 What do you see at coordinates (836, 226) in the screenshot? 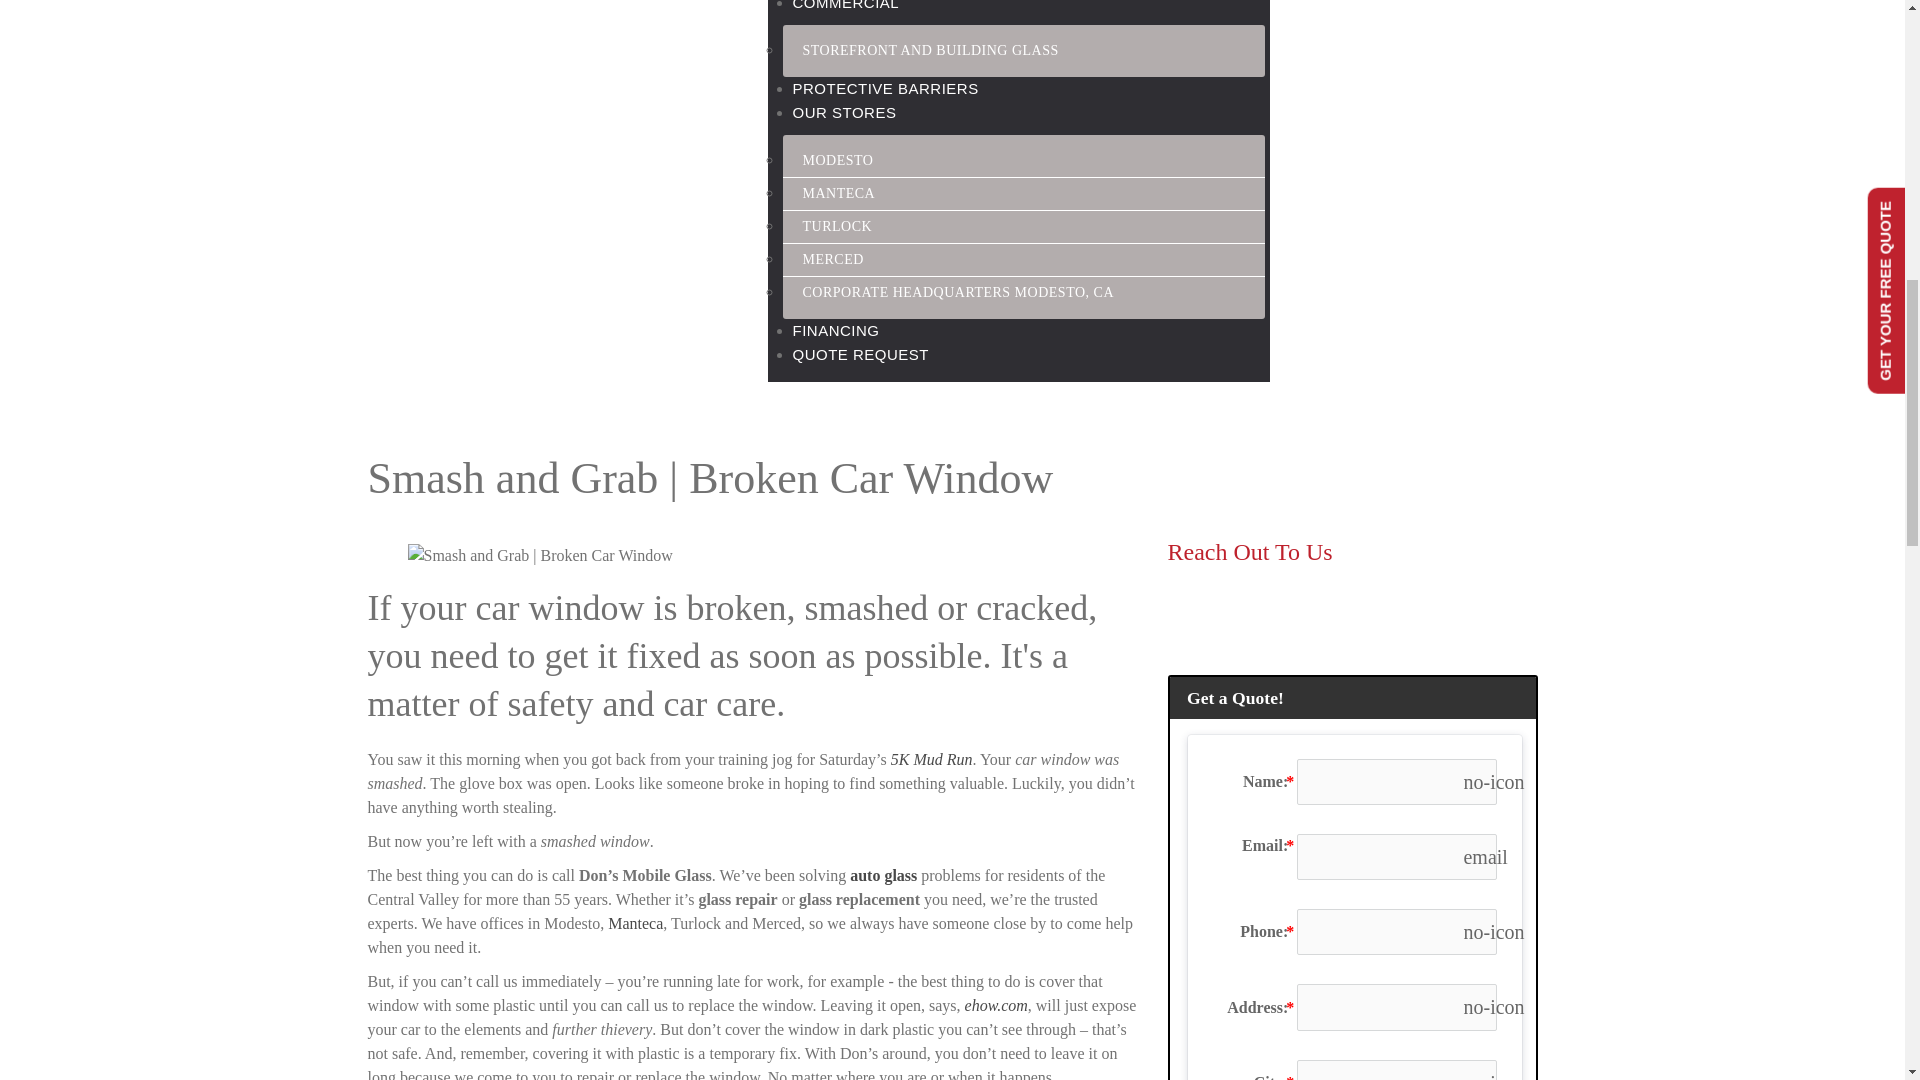
I see `TURLOCK` at bounding box center [836, 226].